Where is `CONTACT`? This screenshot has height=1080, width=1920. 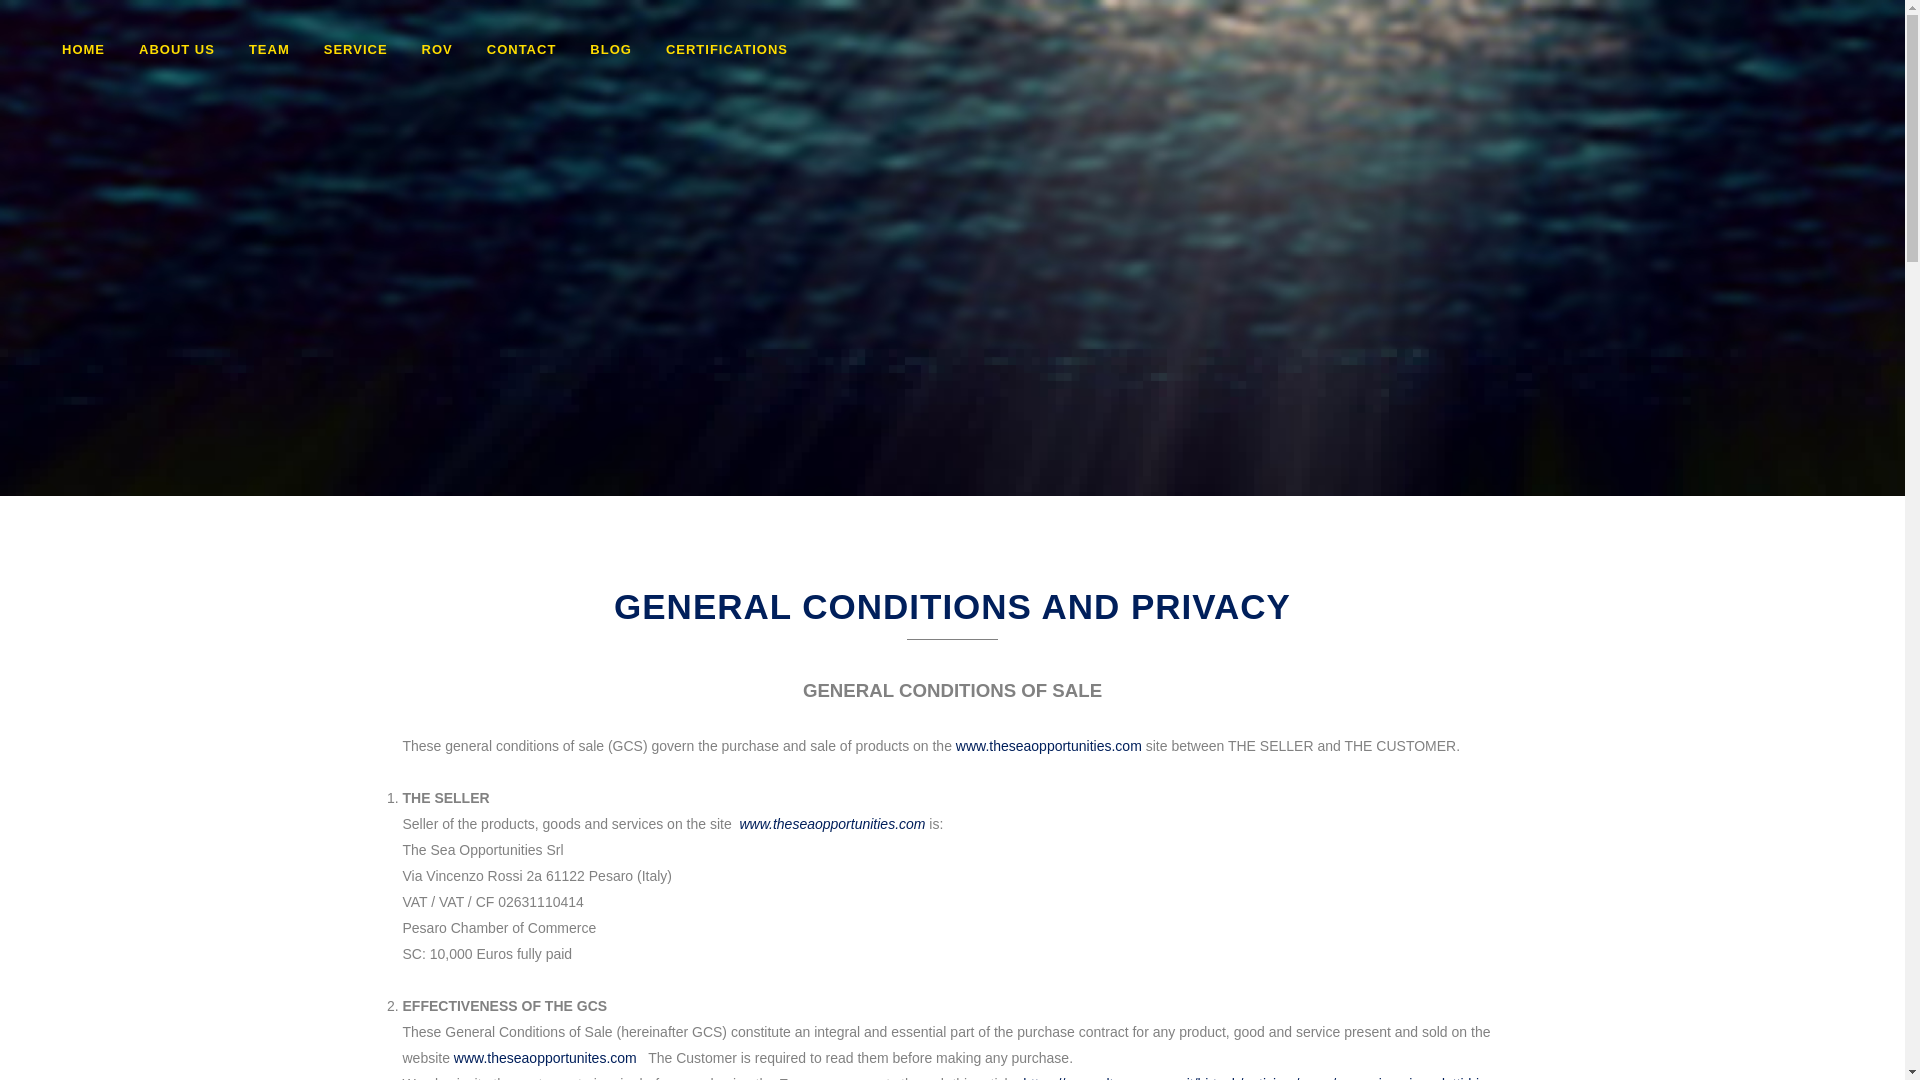 CONTACT is located at coordinates (522, 50).